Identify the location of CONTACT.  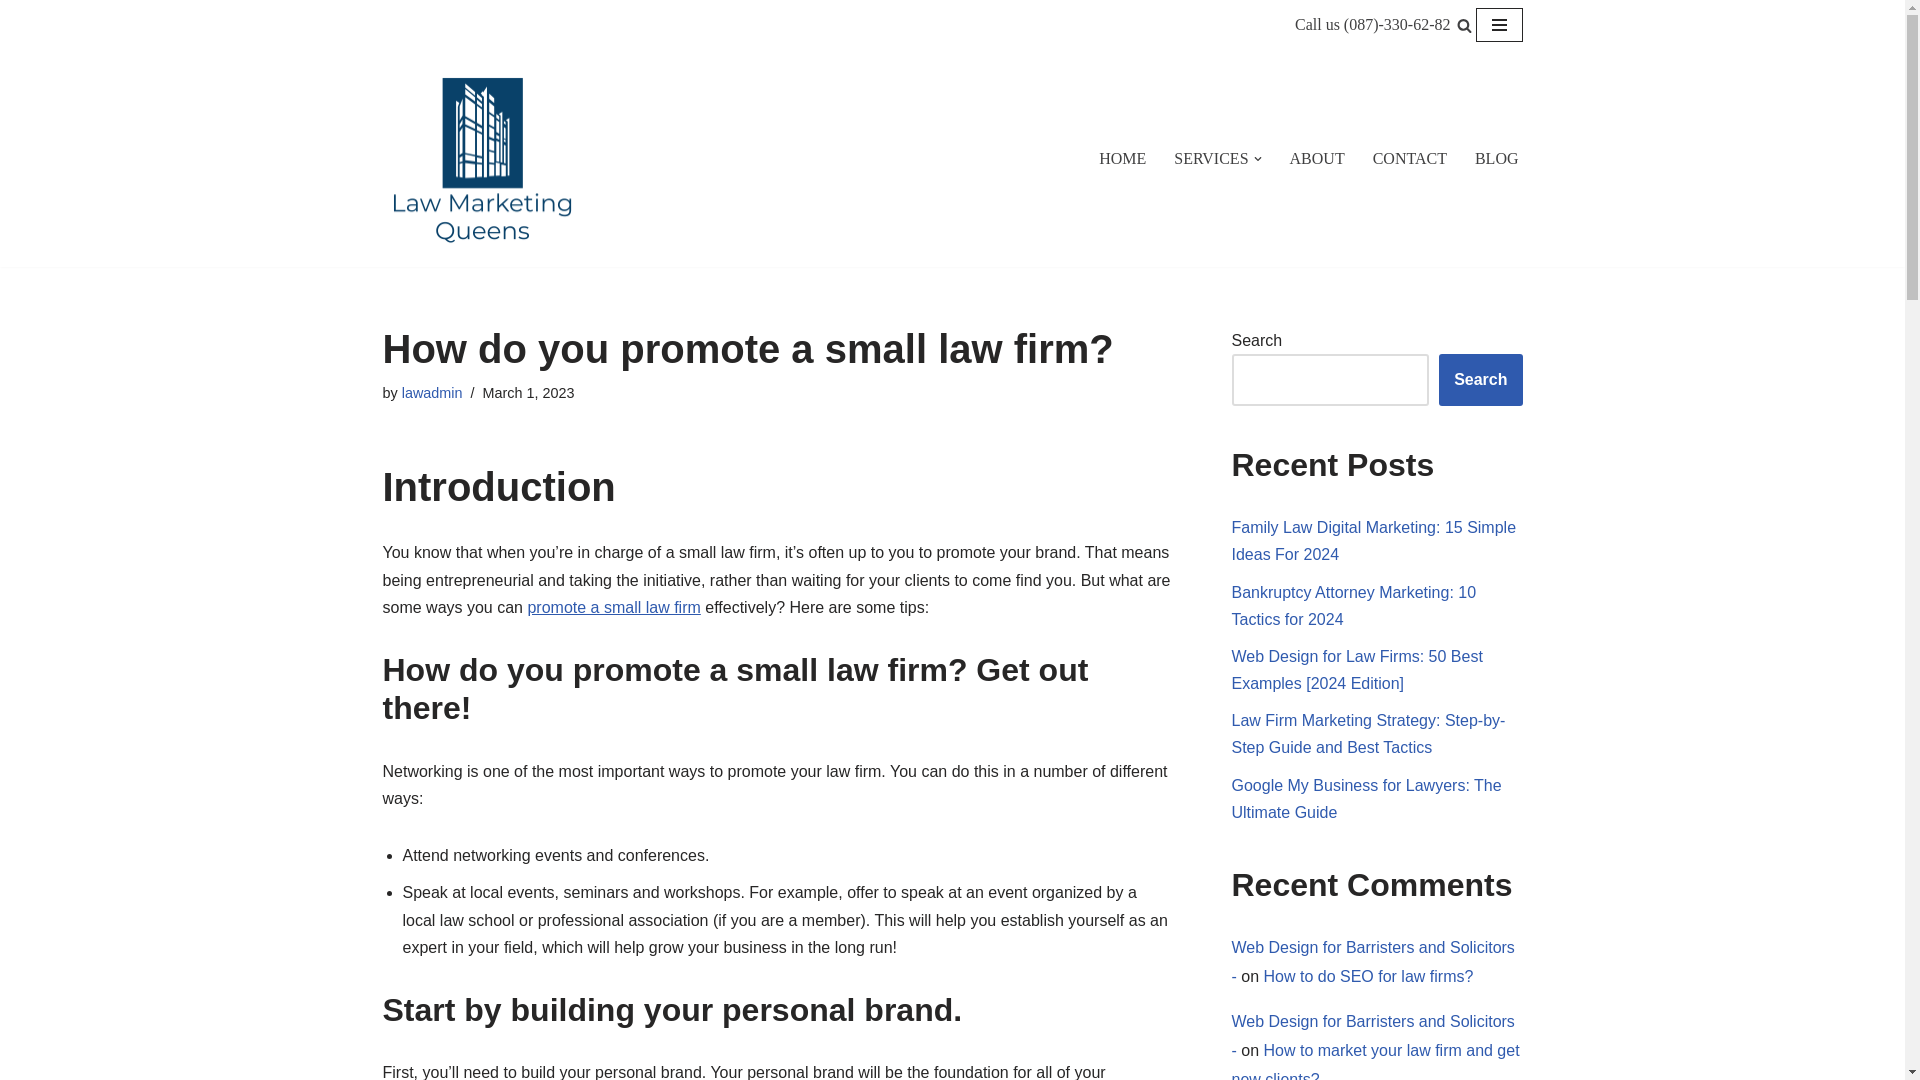
(1410, 158).